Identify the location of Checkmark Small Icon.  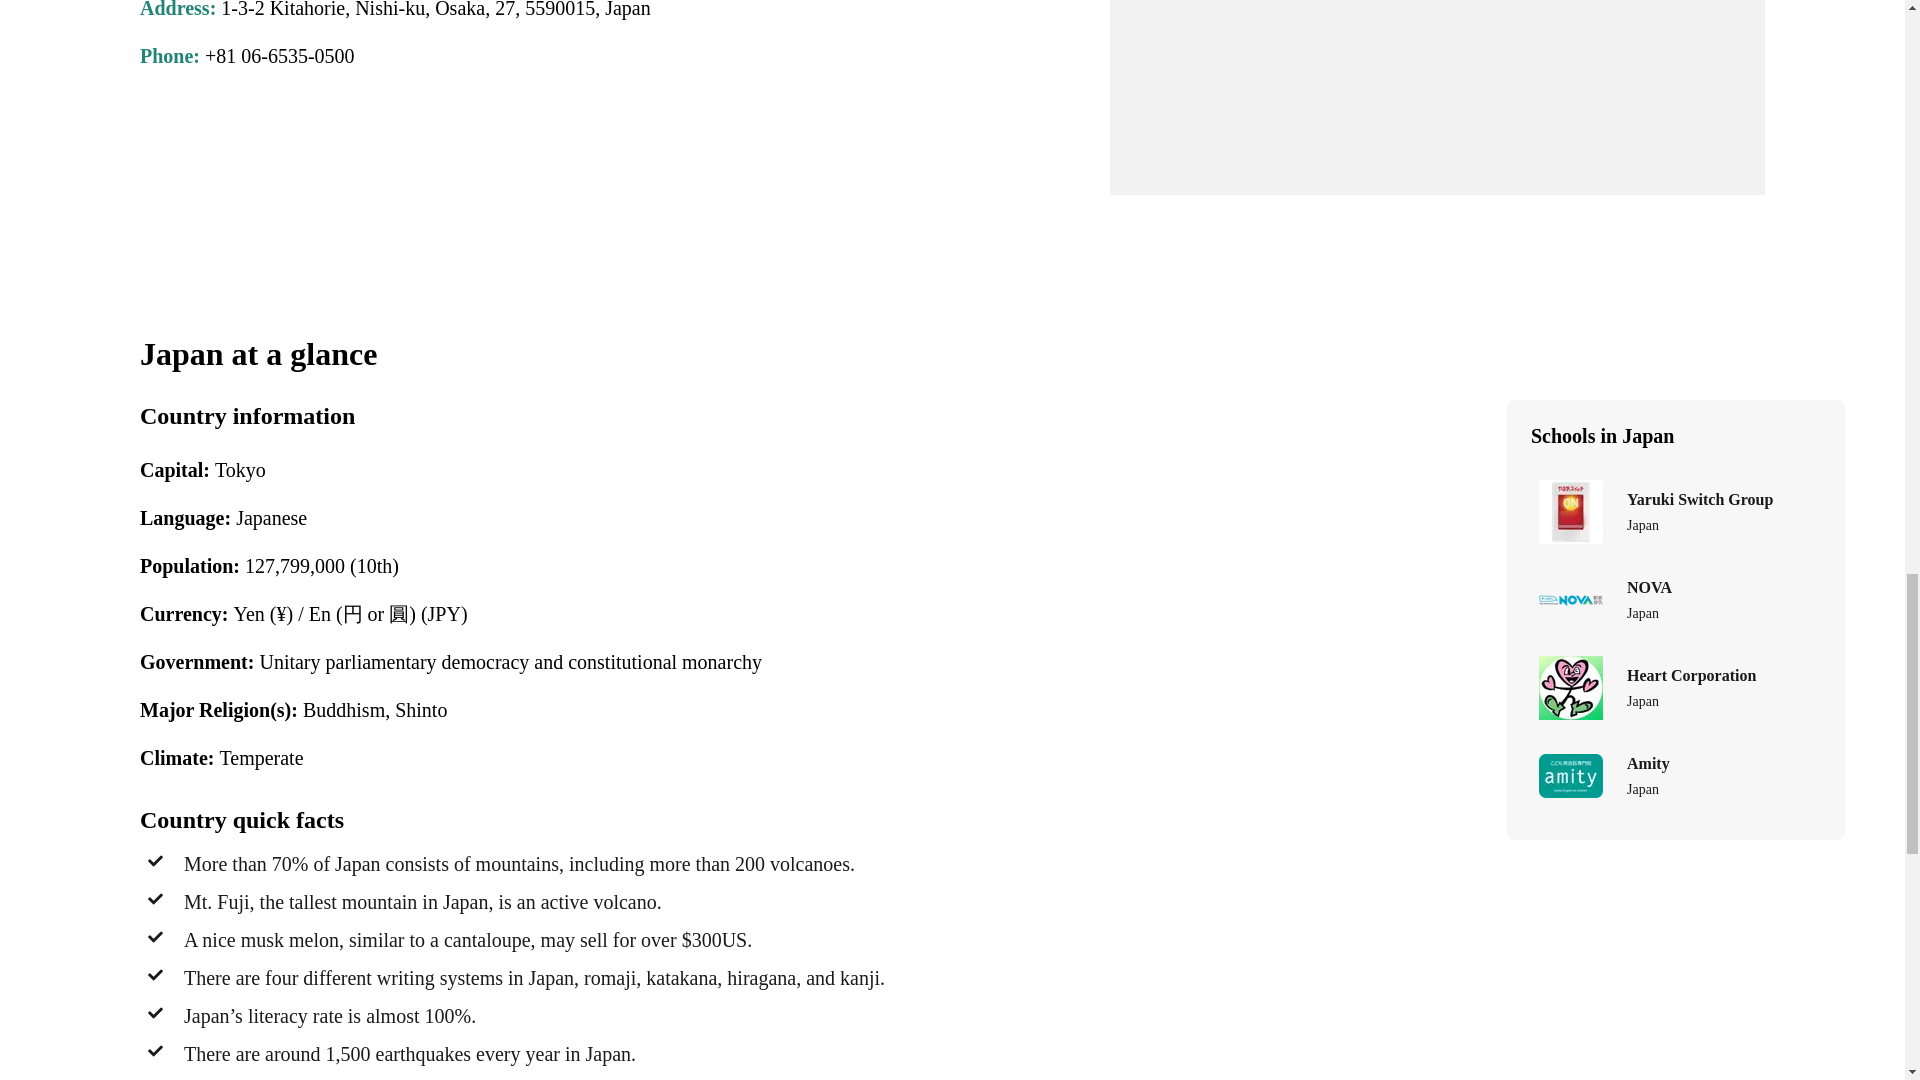
(155, 974).